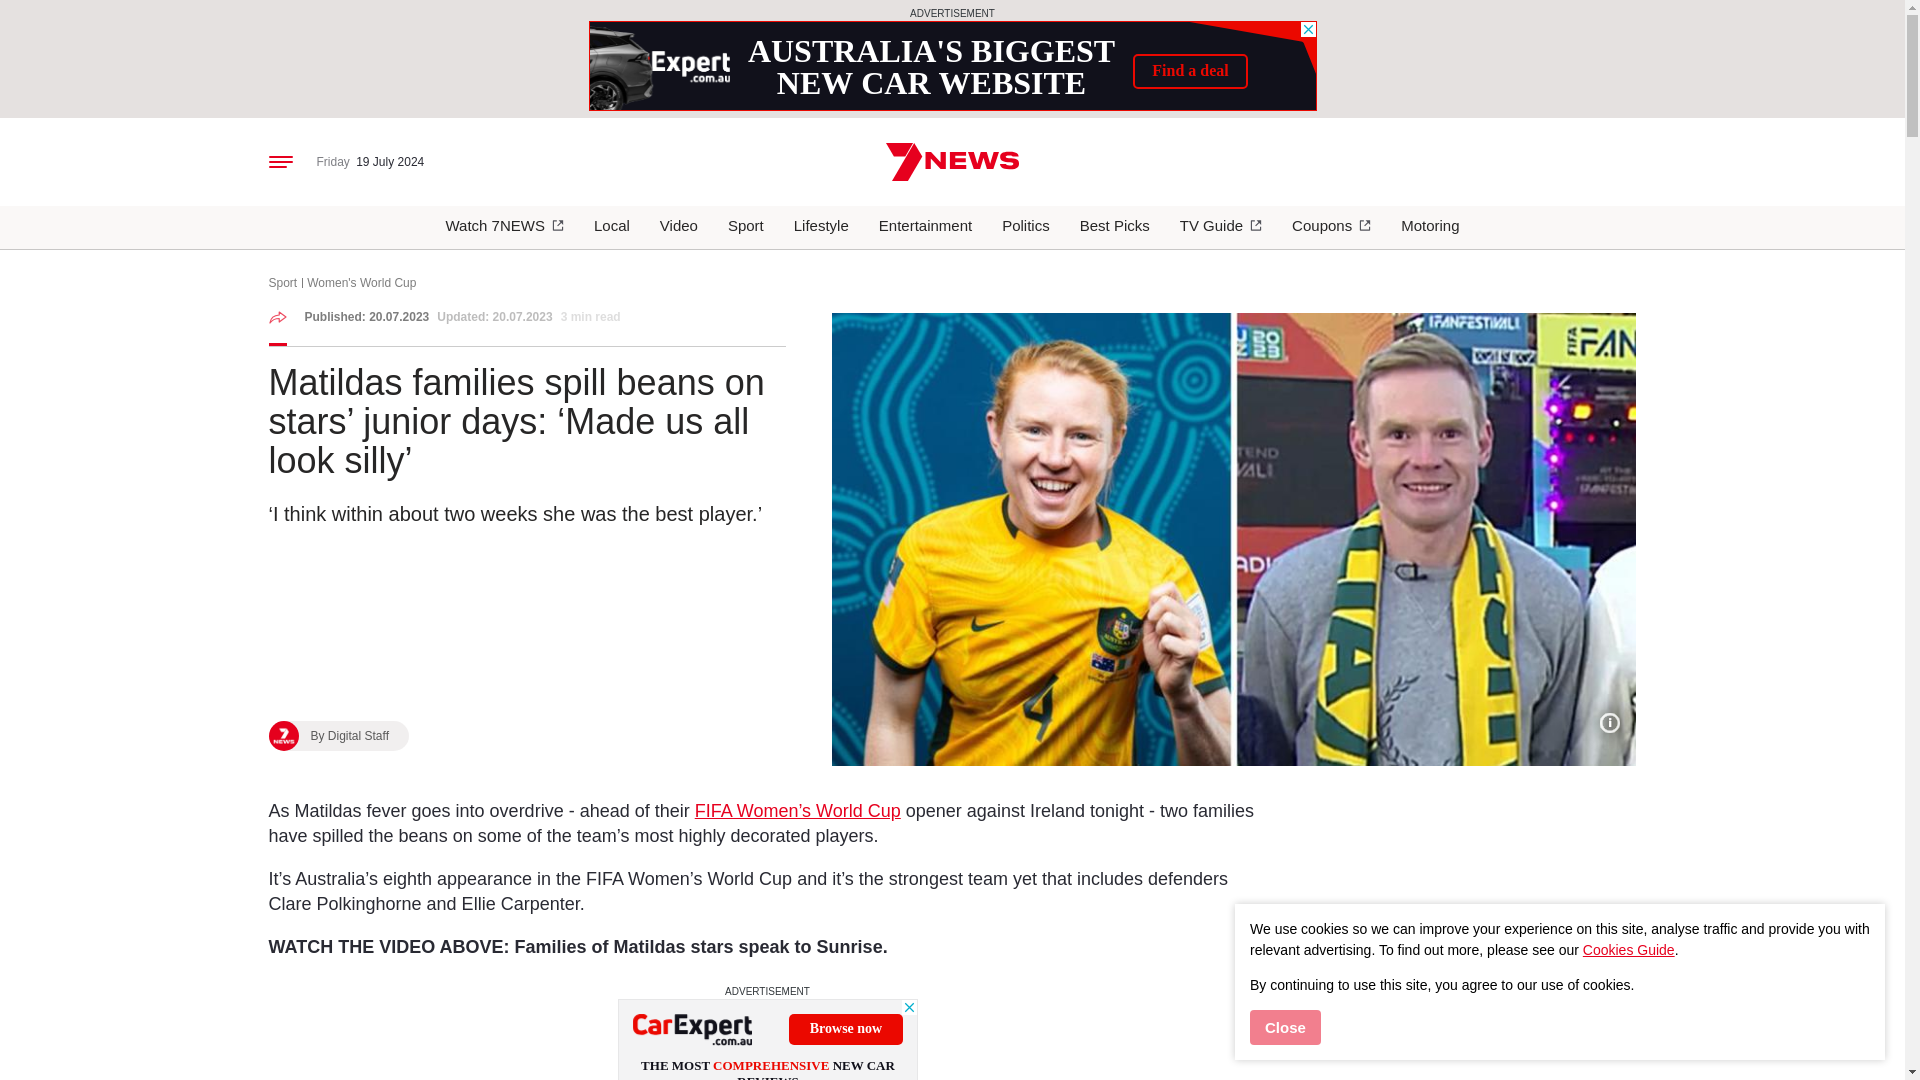 The image size is (1920, 1080). Describe the element at coordinates (951, 66) in the screenshot. I see `3rd party ad content` at that location.